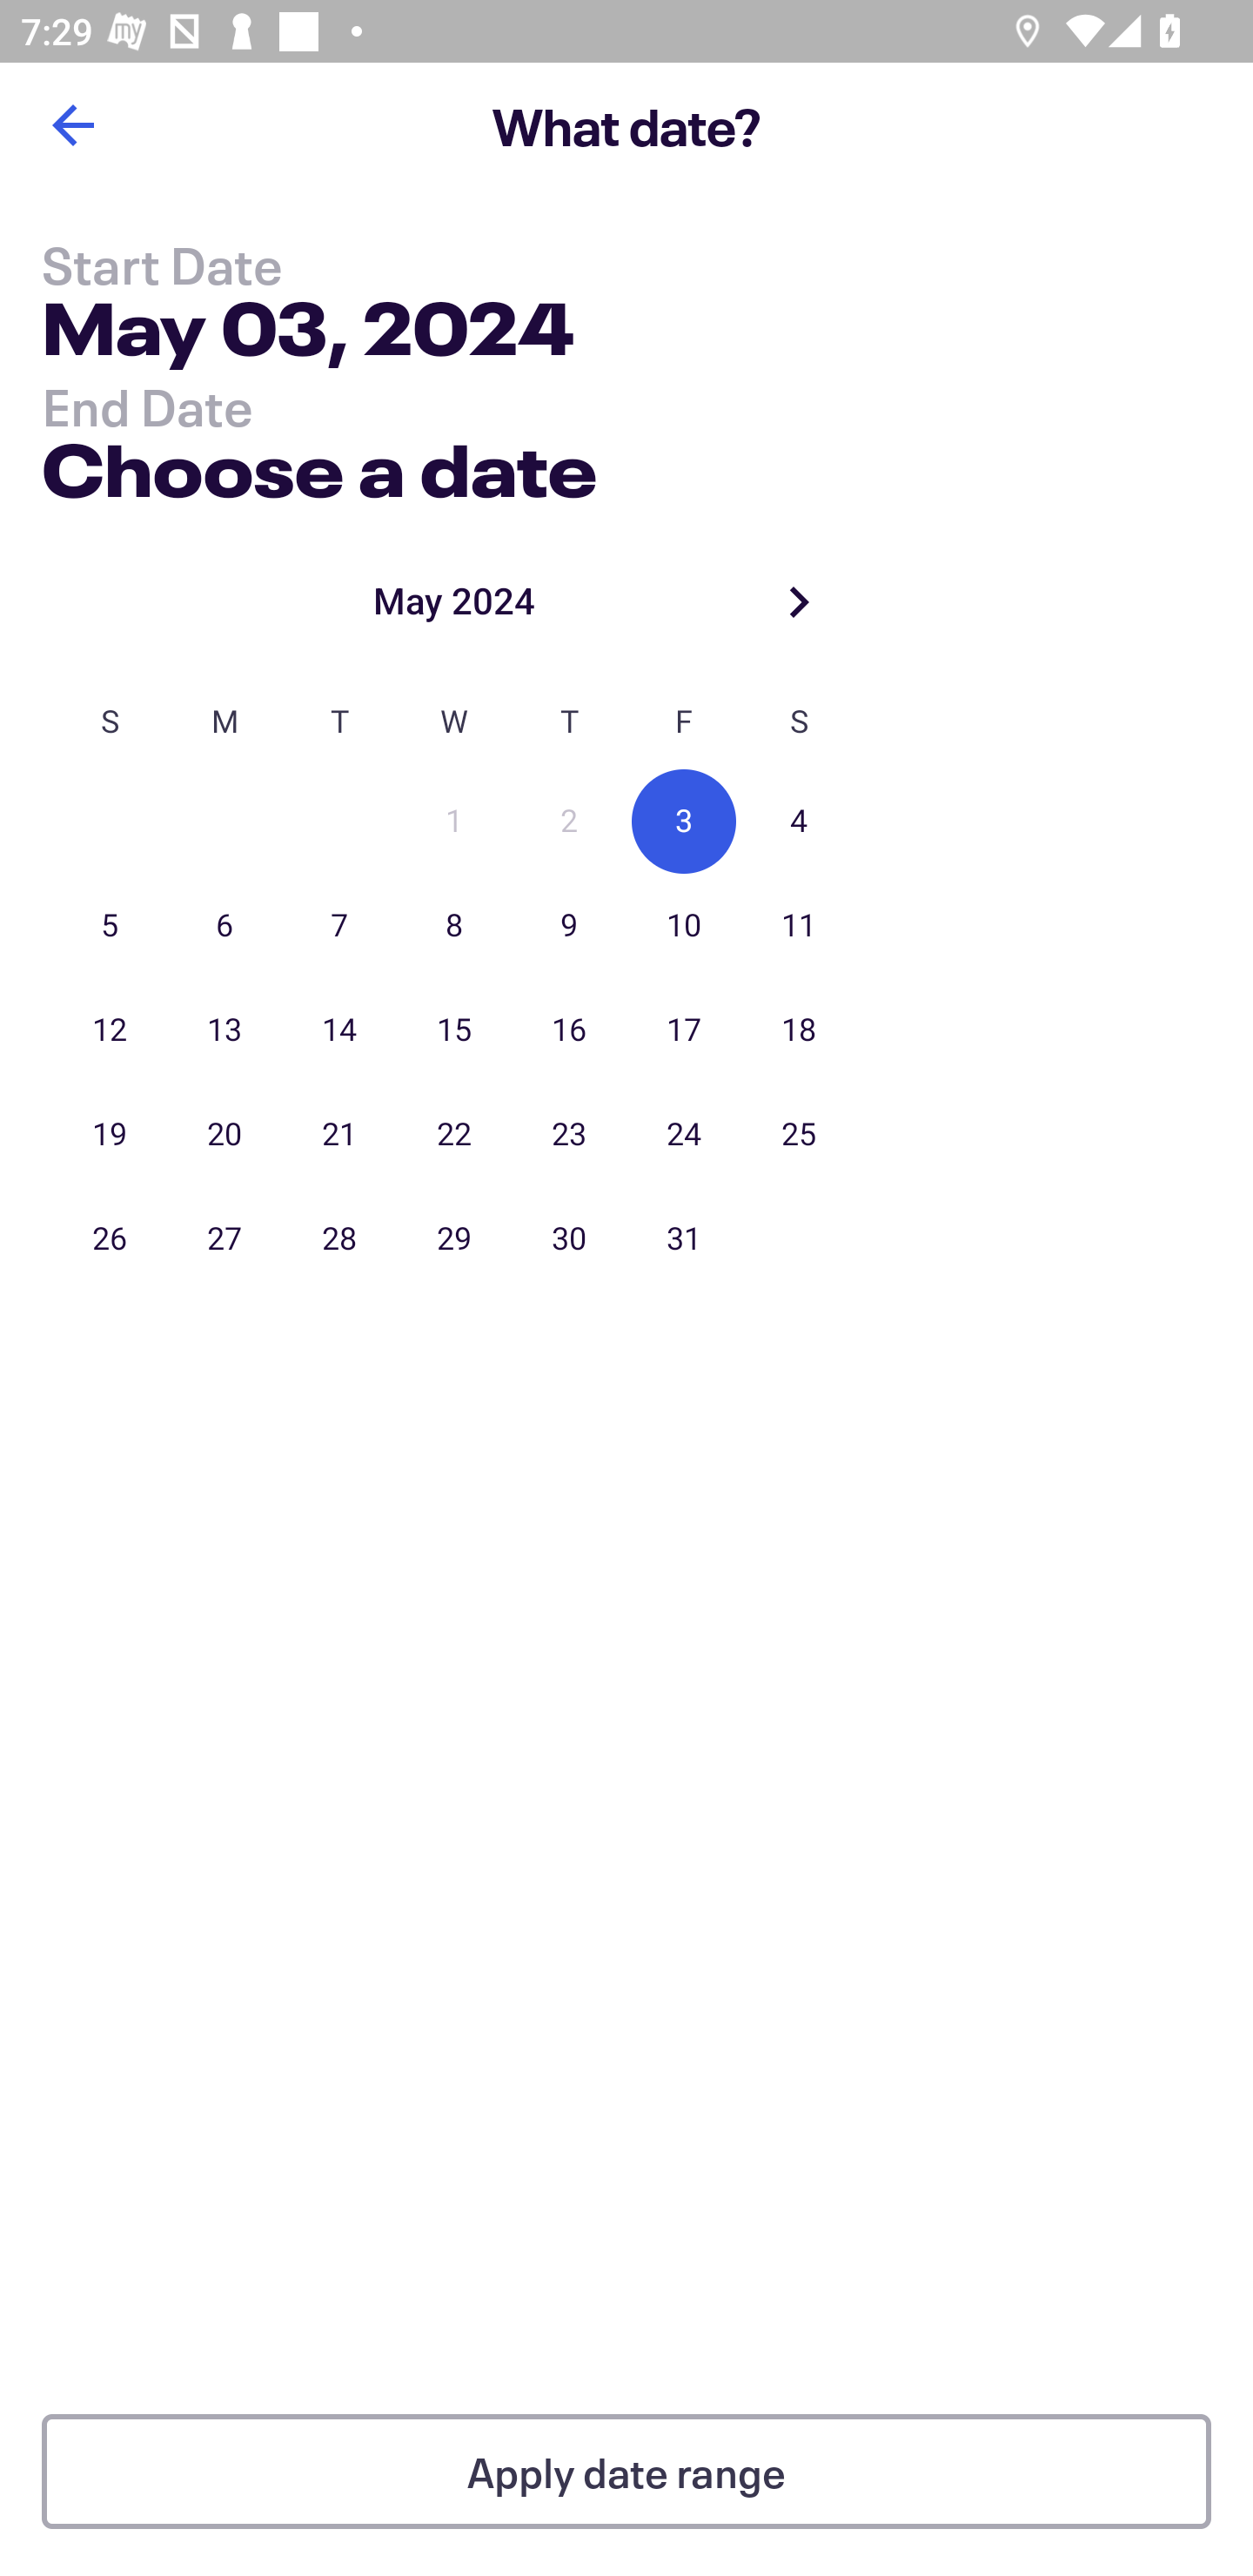  Describe the element at coordinates (799, 822) in the screenshot. I see `4 04 May 2024` at that location.